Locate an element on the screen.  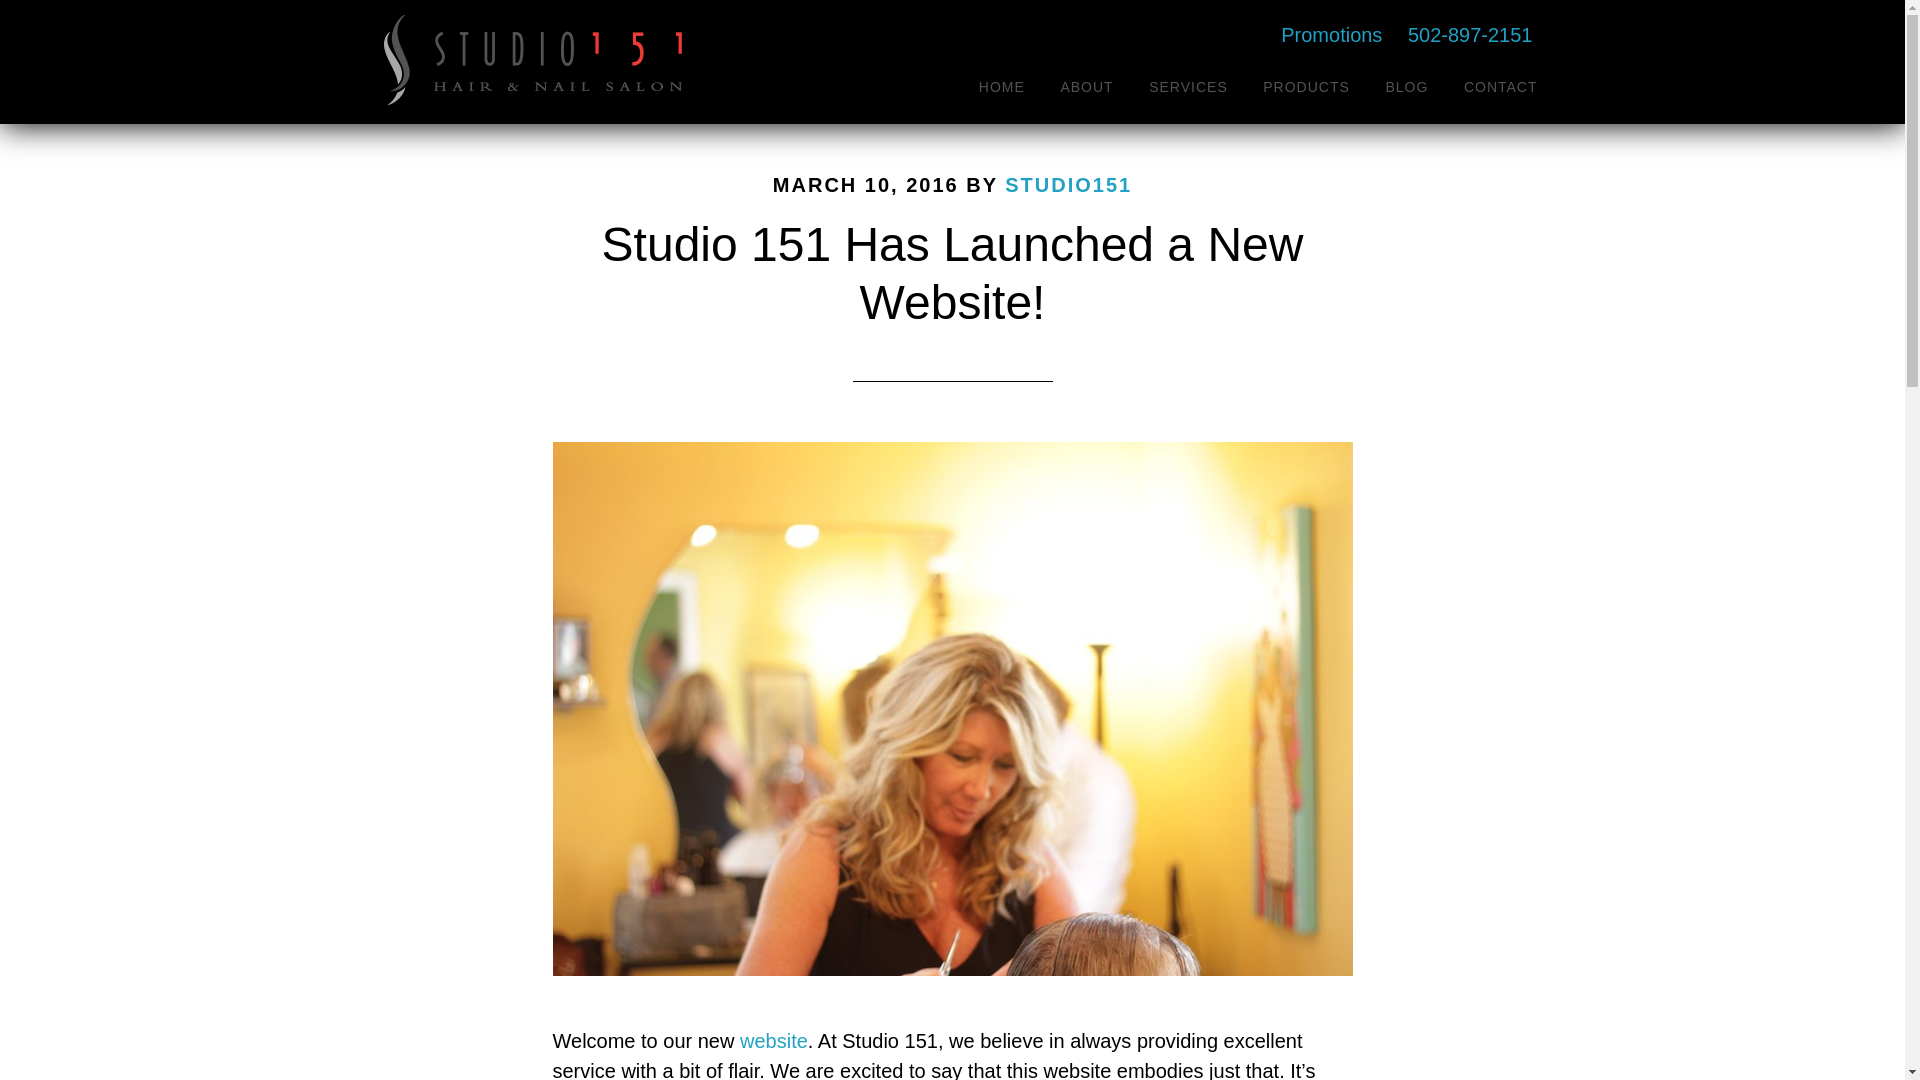
CONTACT is located at coordinates (1501, 86).